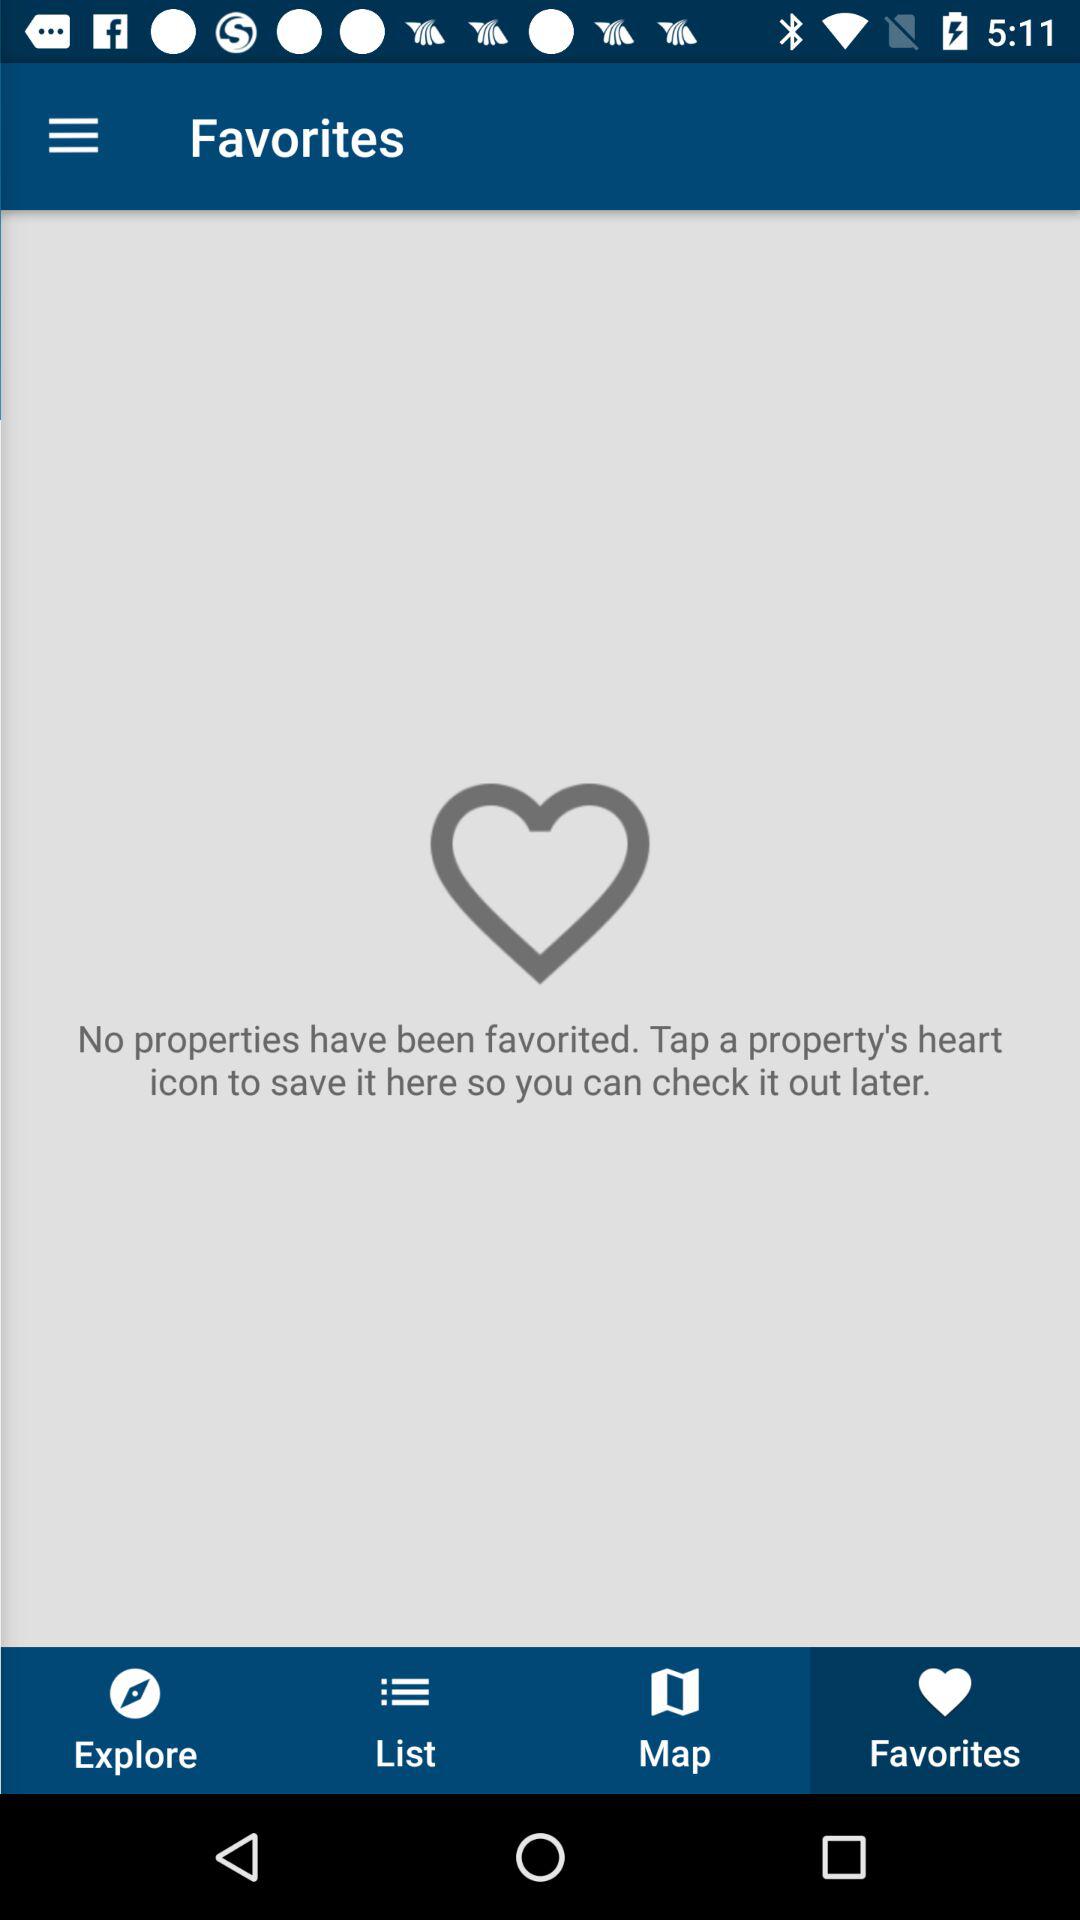  I want to click on press button to the left of the favorites, so click(675, 1720).